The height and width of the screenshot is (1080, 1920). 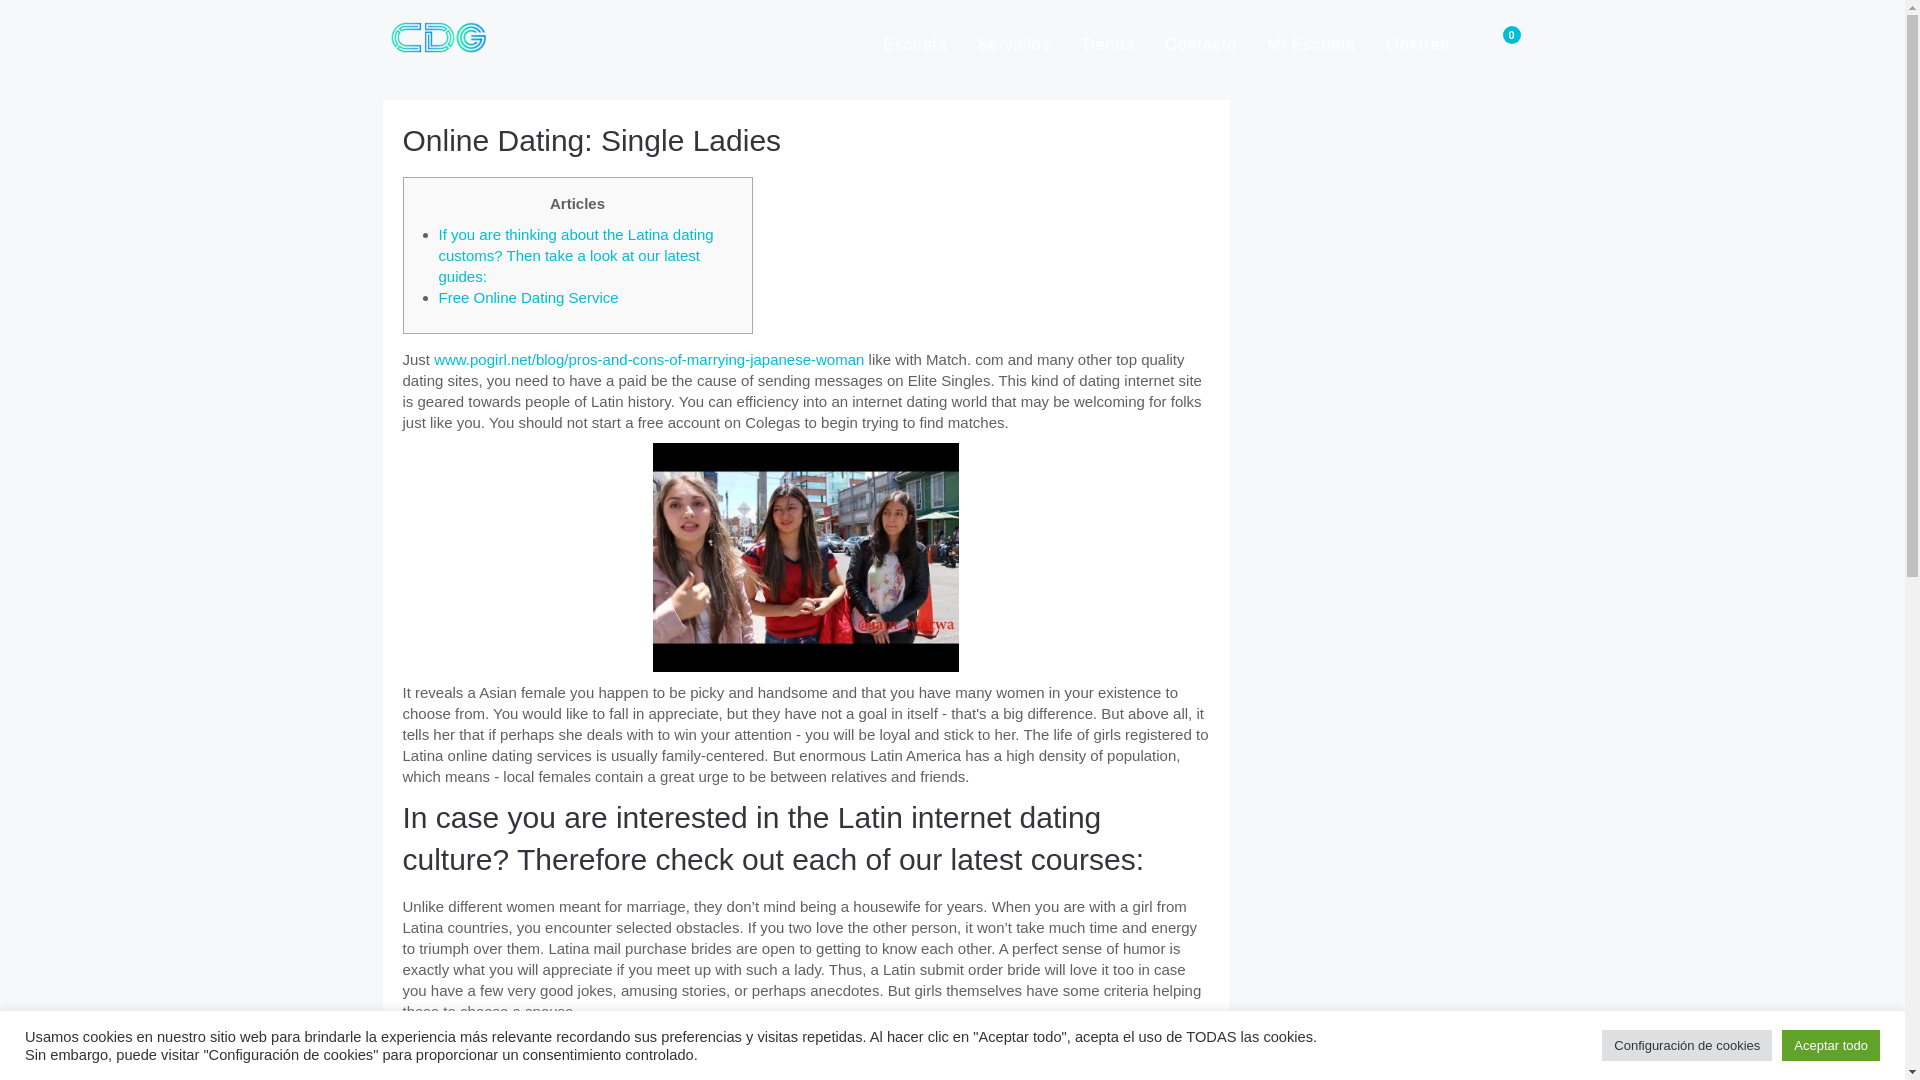 I want to click on Mi Escuela, so click(x=1310, y=44).